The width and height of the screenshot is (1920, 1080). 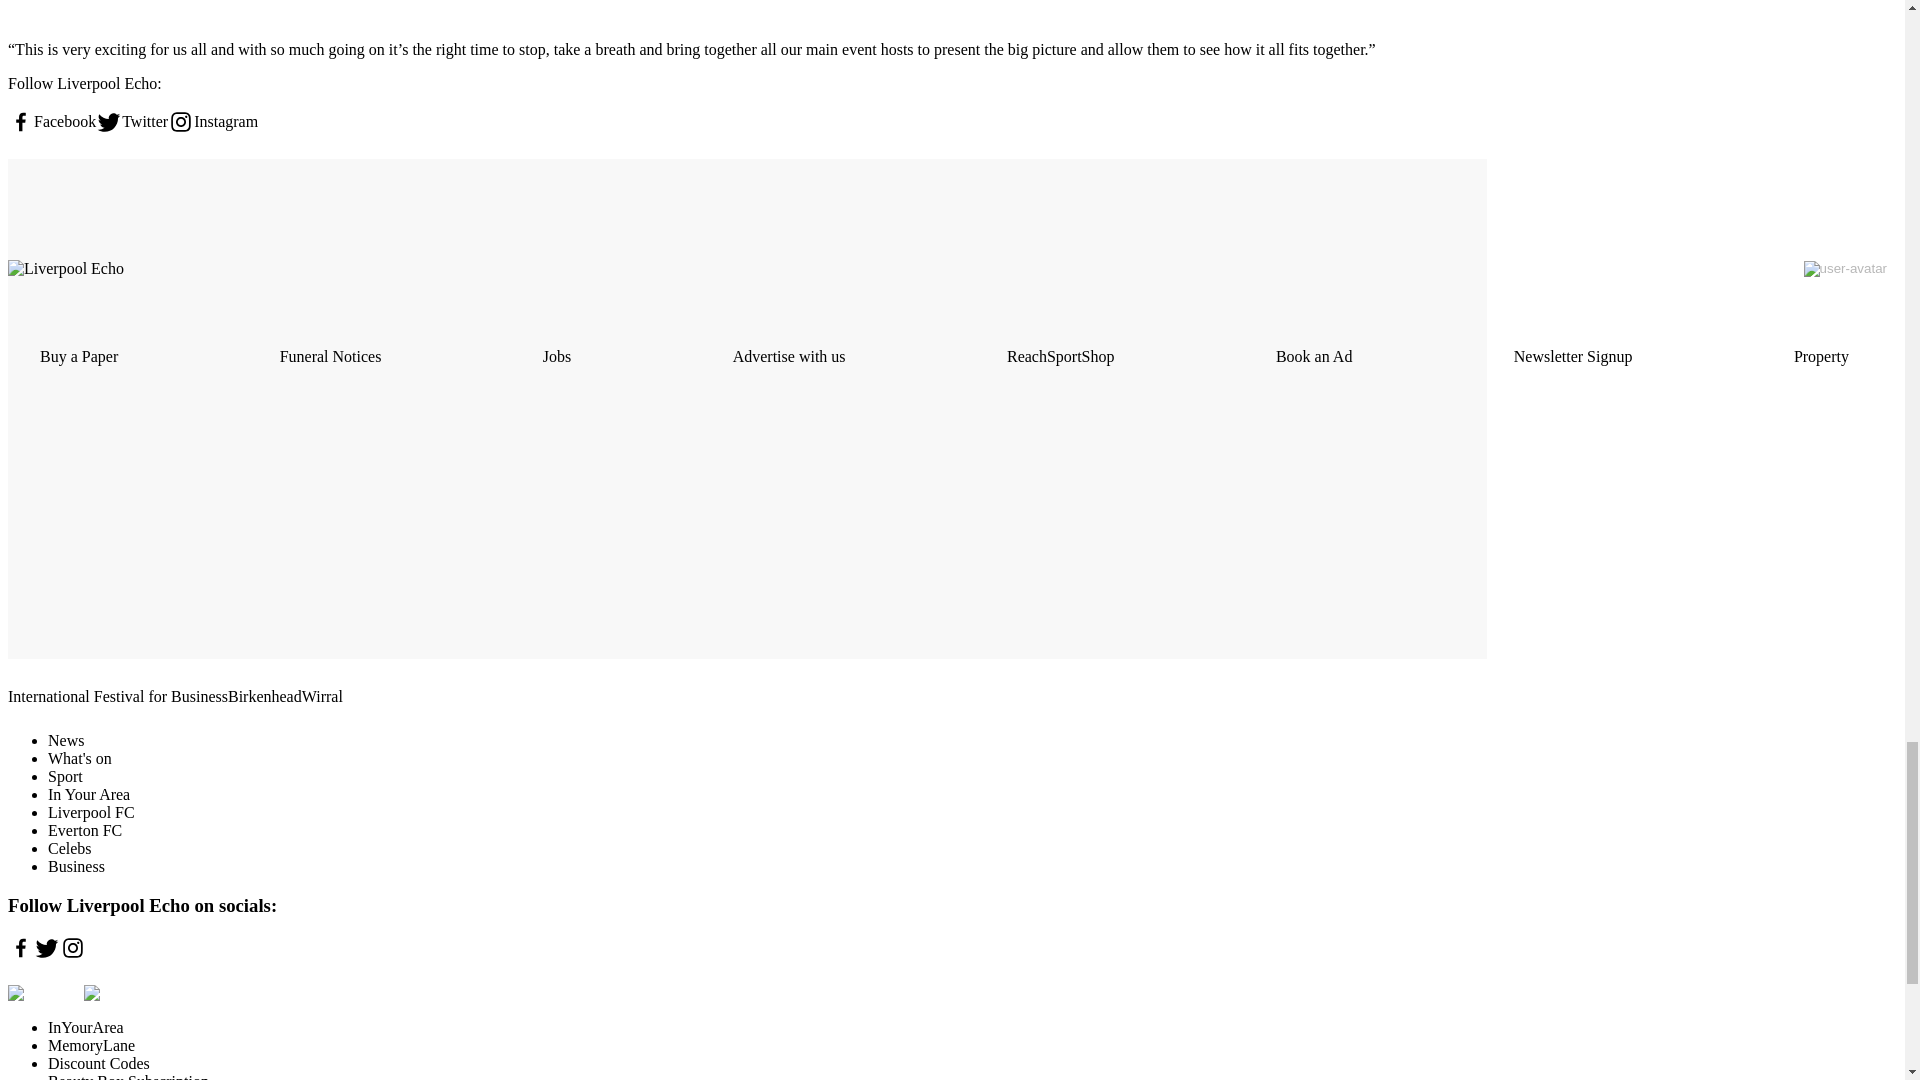 I want to click on Sport, so click(x=65, y=776).